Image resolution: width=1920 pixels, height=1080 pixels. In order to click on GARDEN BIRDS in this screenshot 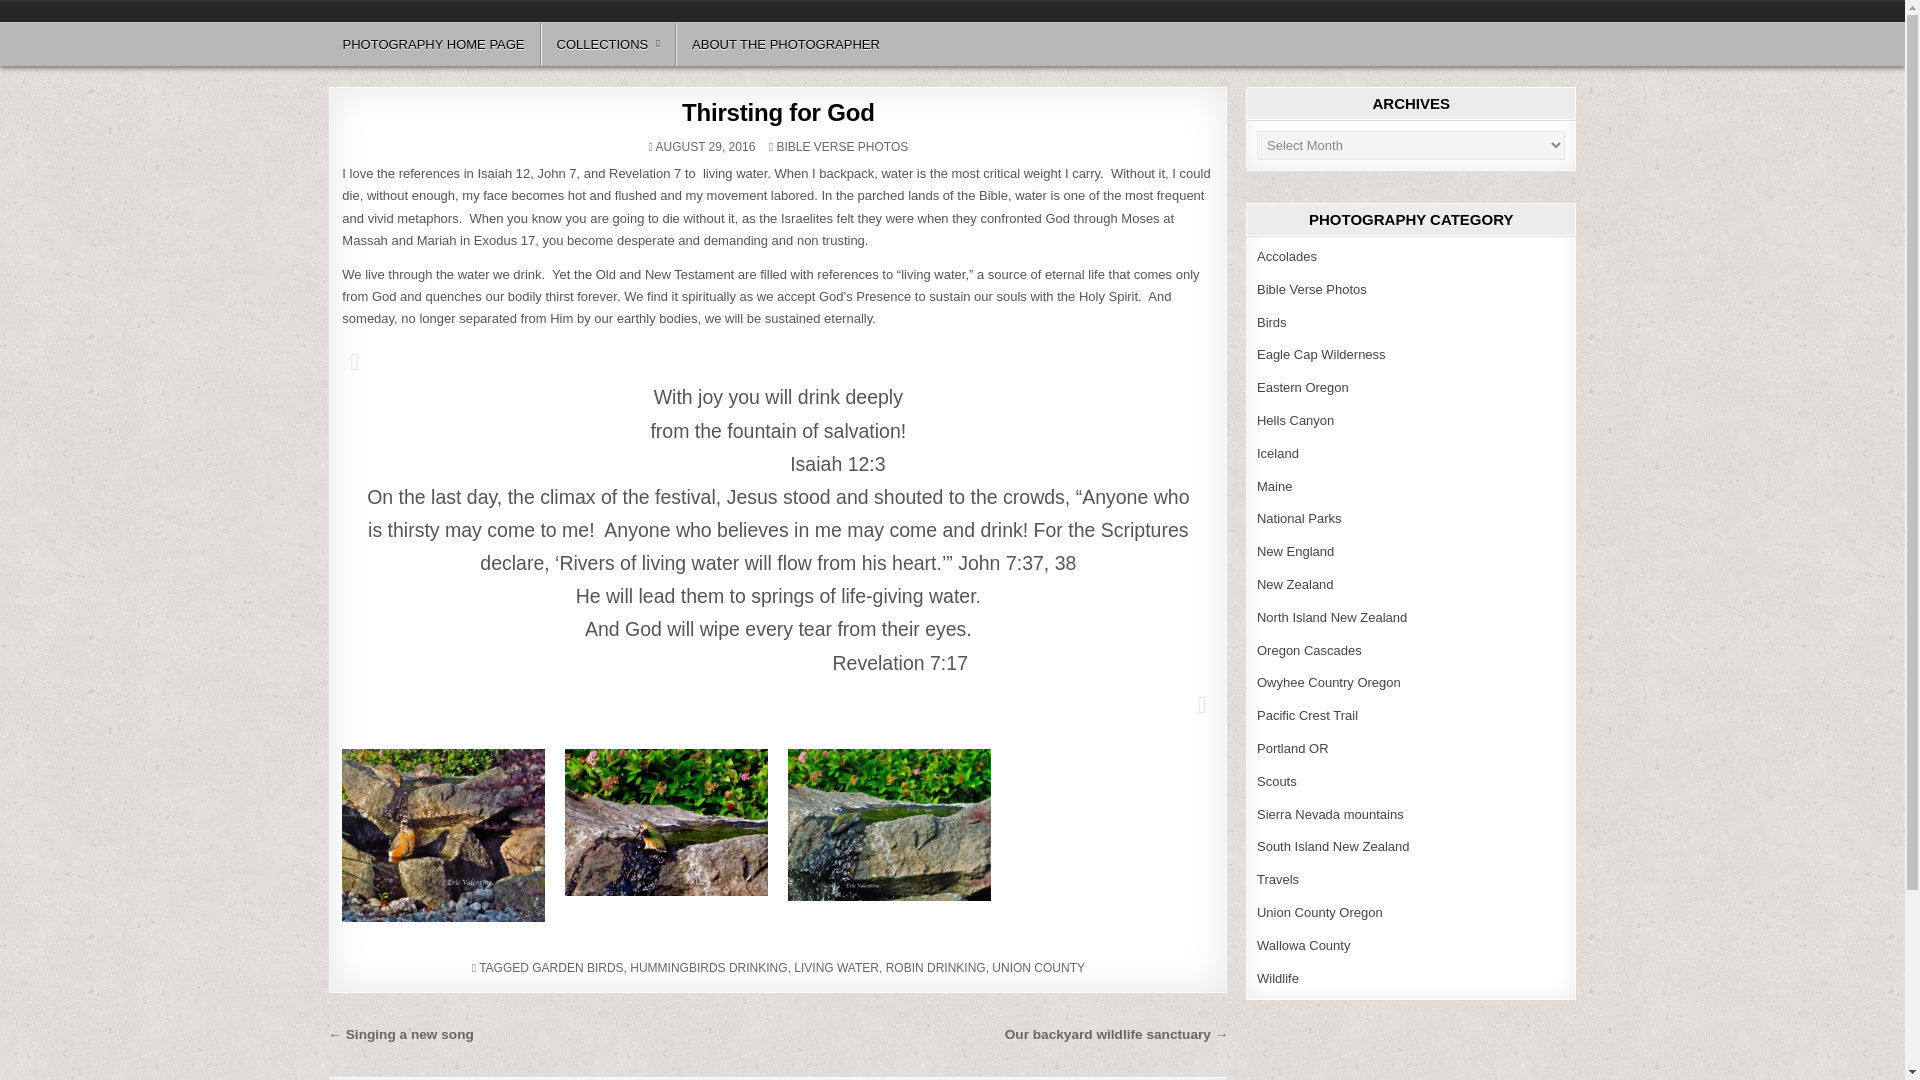, I will do `click(576, 968)`.